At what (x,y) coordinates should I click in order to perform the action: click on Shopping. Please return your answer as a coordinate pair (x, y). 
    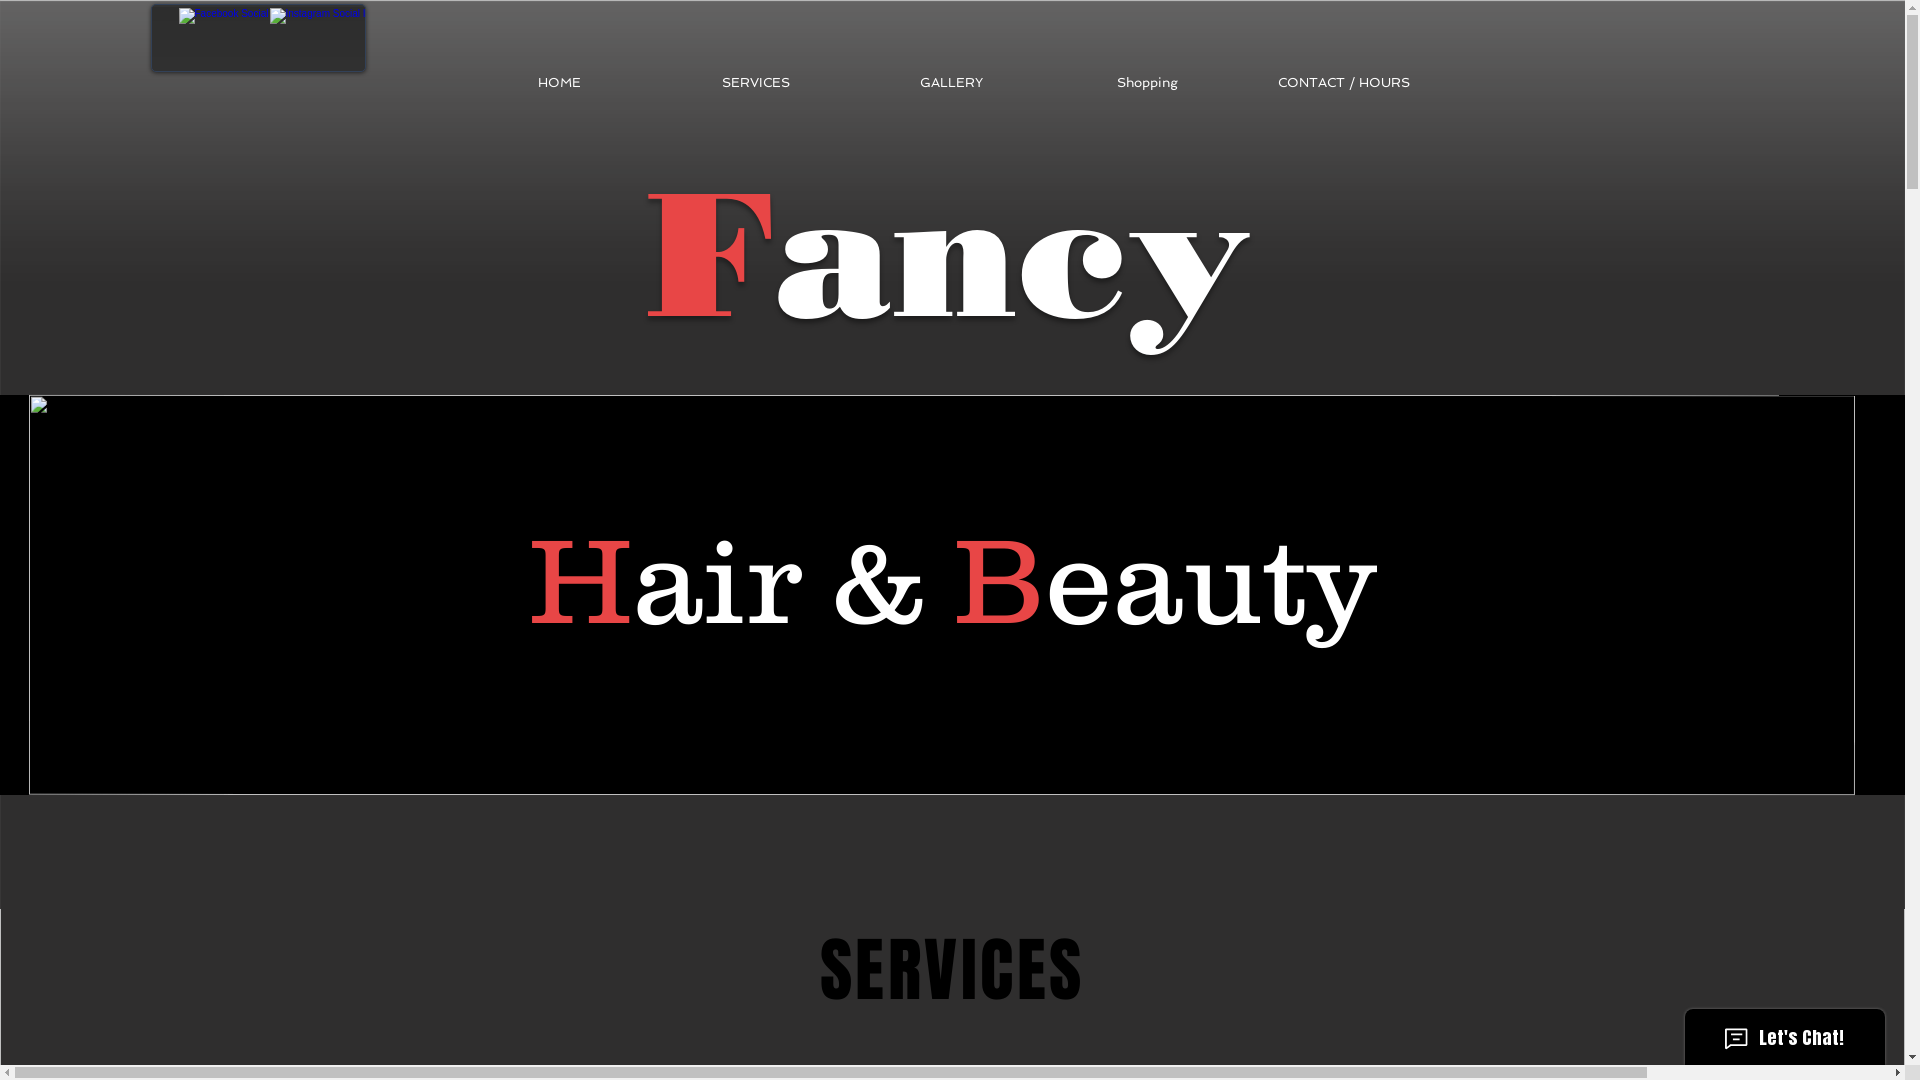
    Looking at the image, I should click on (1148, 83).